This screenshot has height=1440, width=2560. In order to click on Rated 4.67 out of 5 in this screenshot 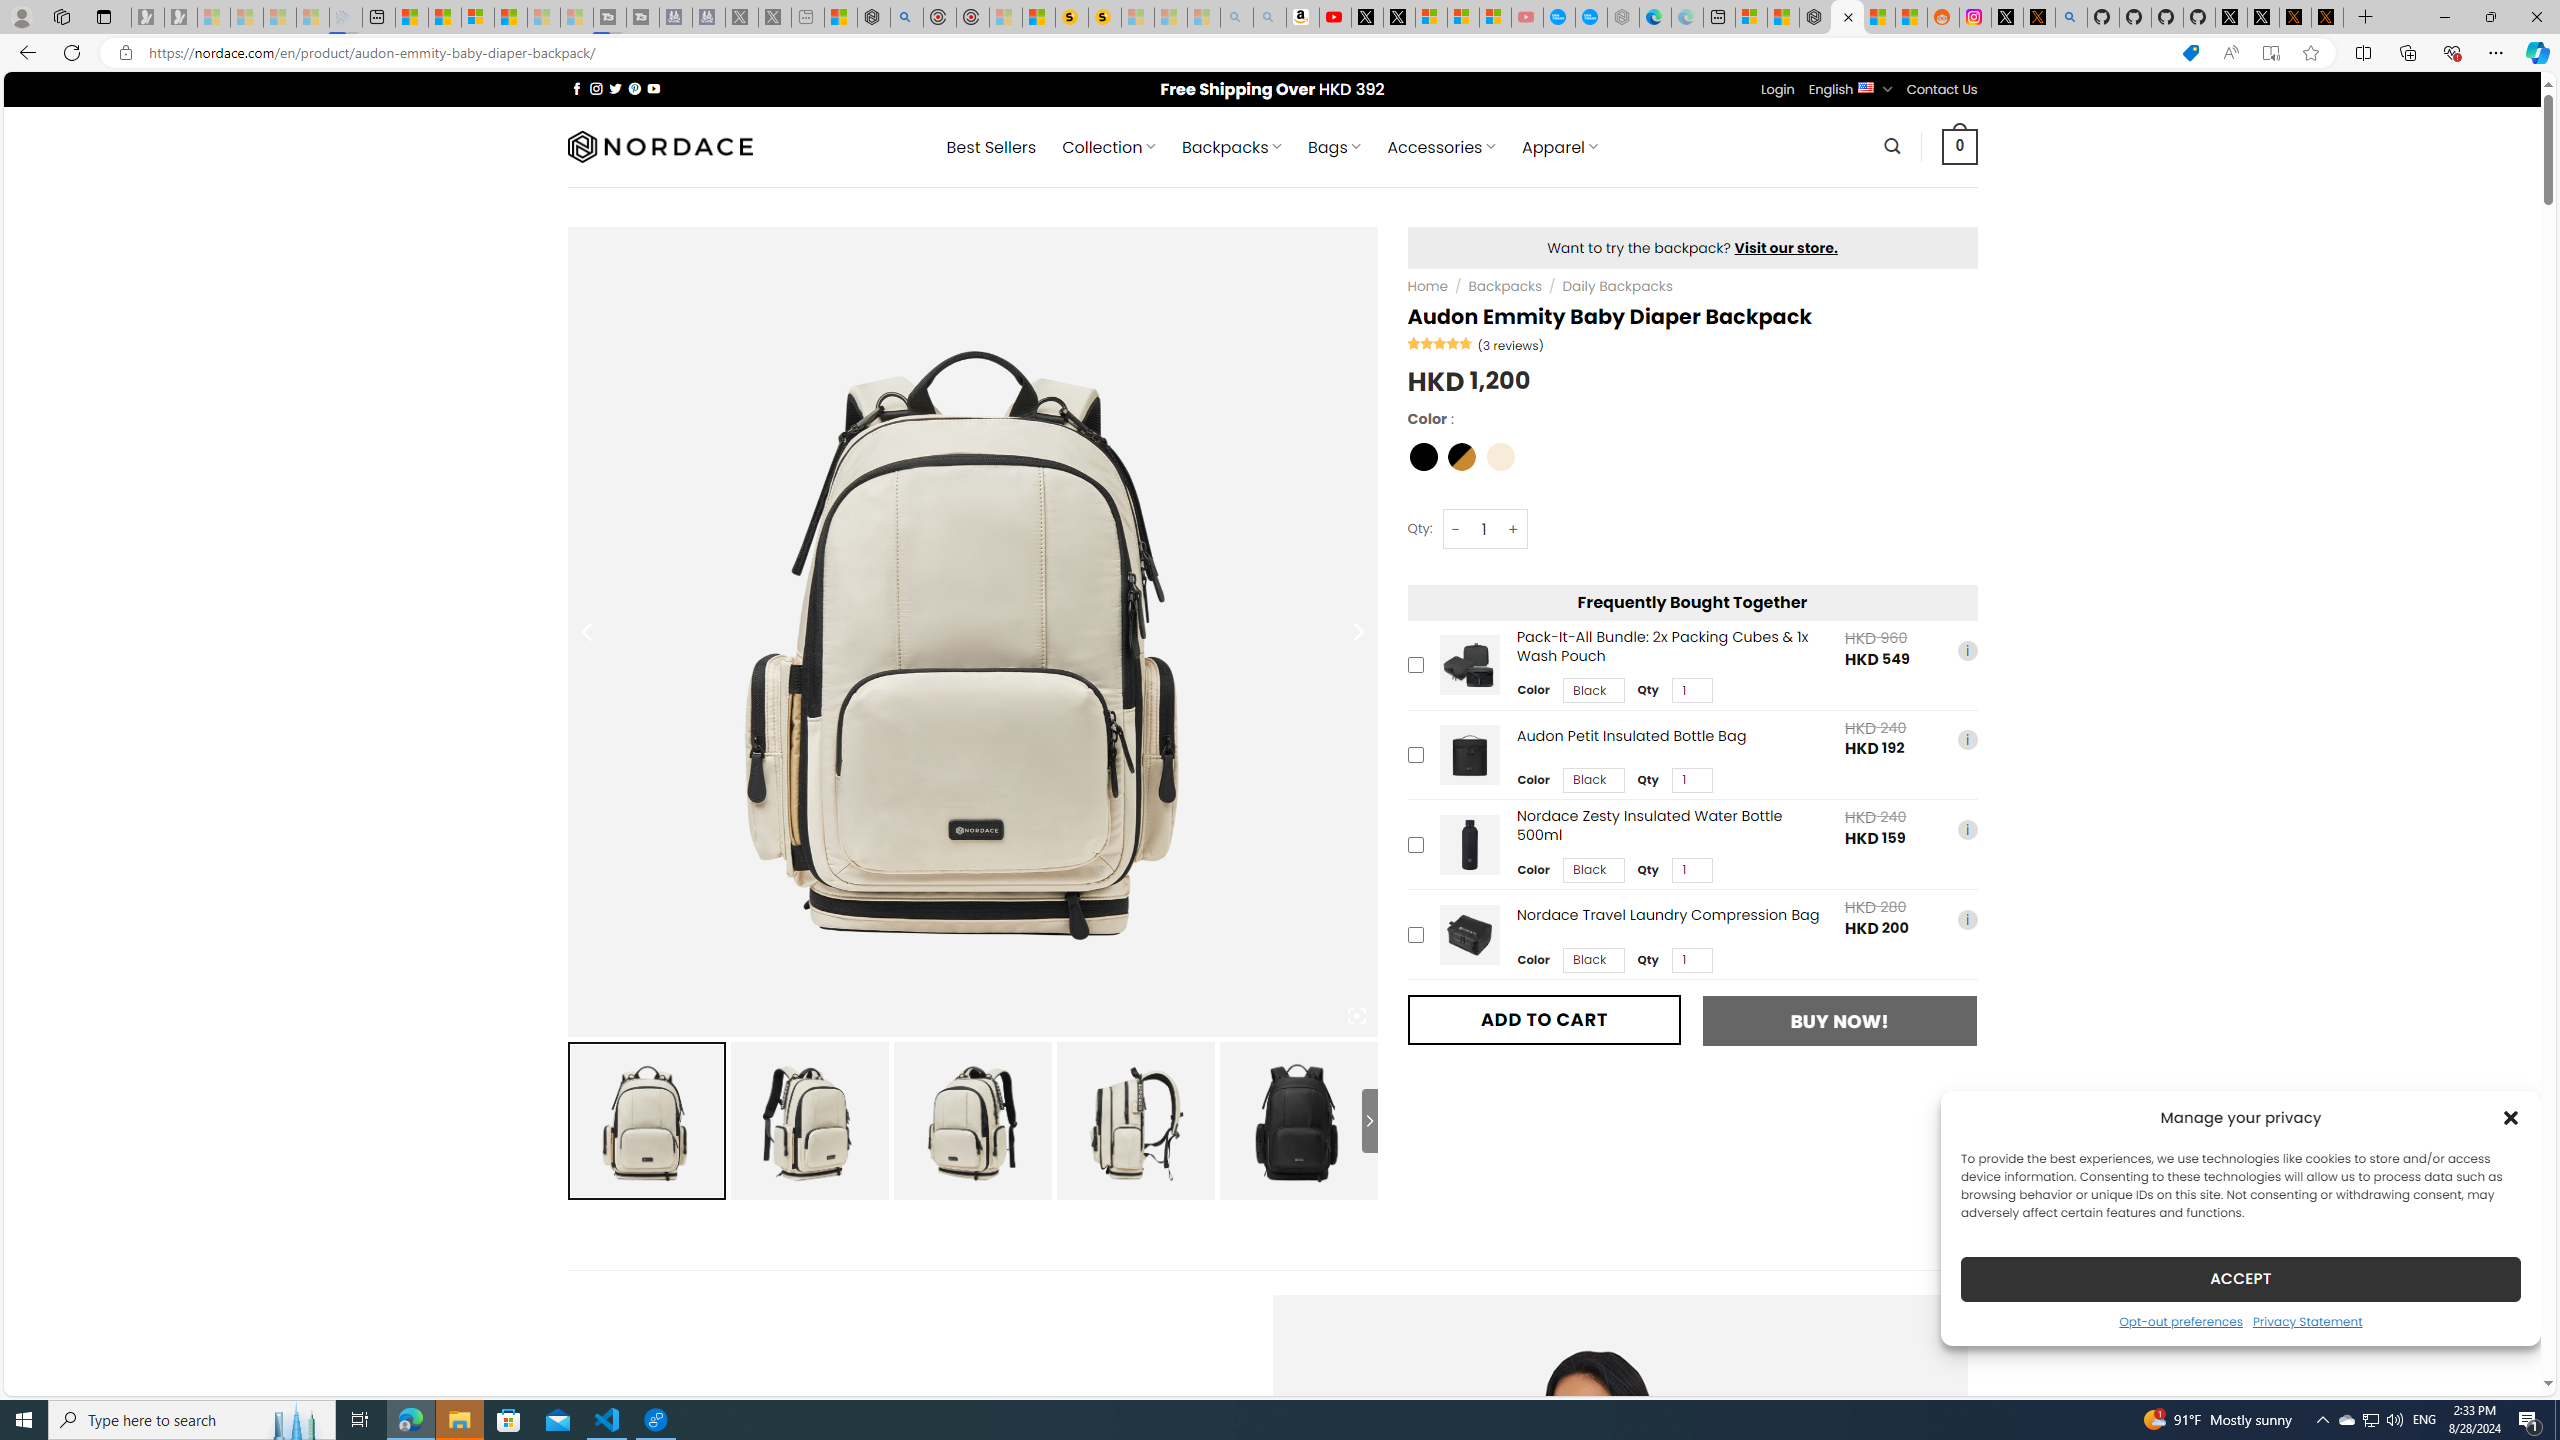, I will do `click(1441, 342)`.